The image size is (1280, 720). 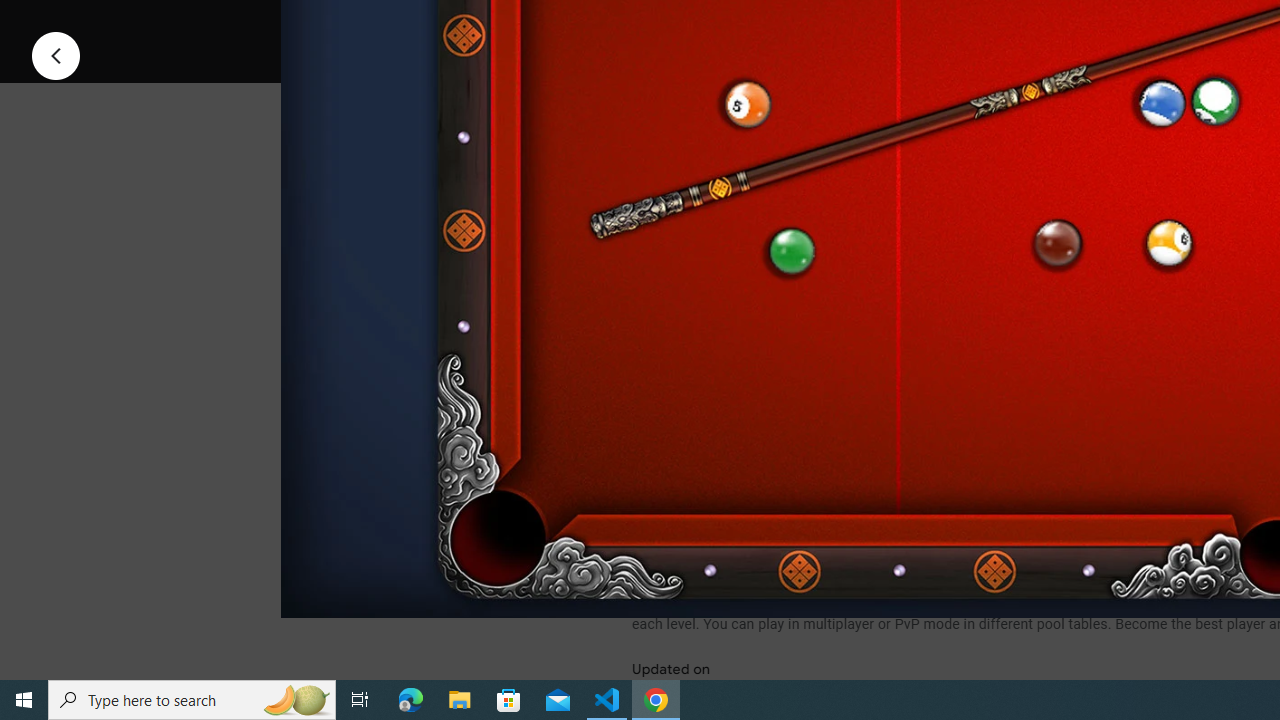 I want to click on Share, so click(x=890, y=24).